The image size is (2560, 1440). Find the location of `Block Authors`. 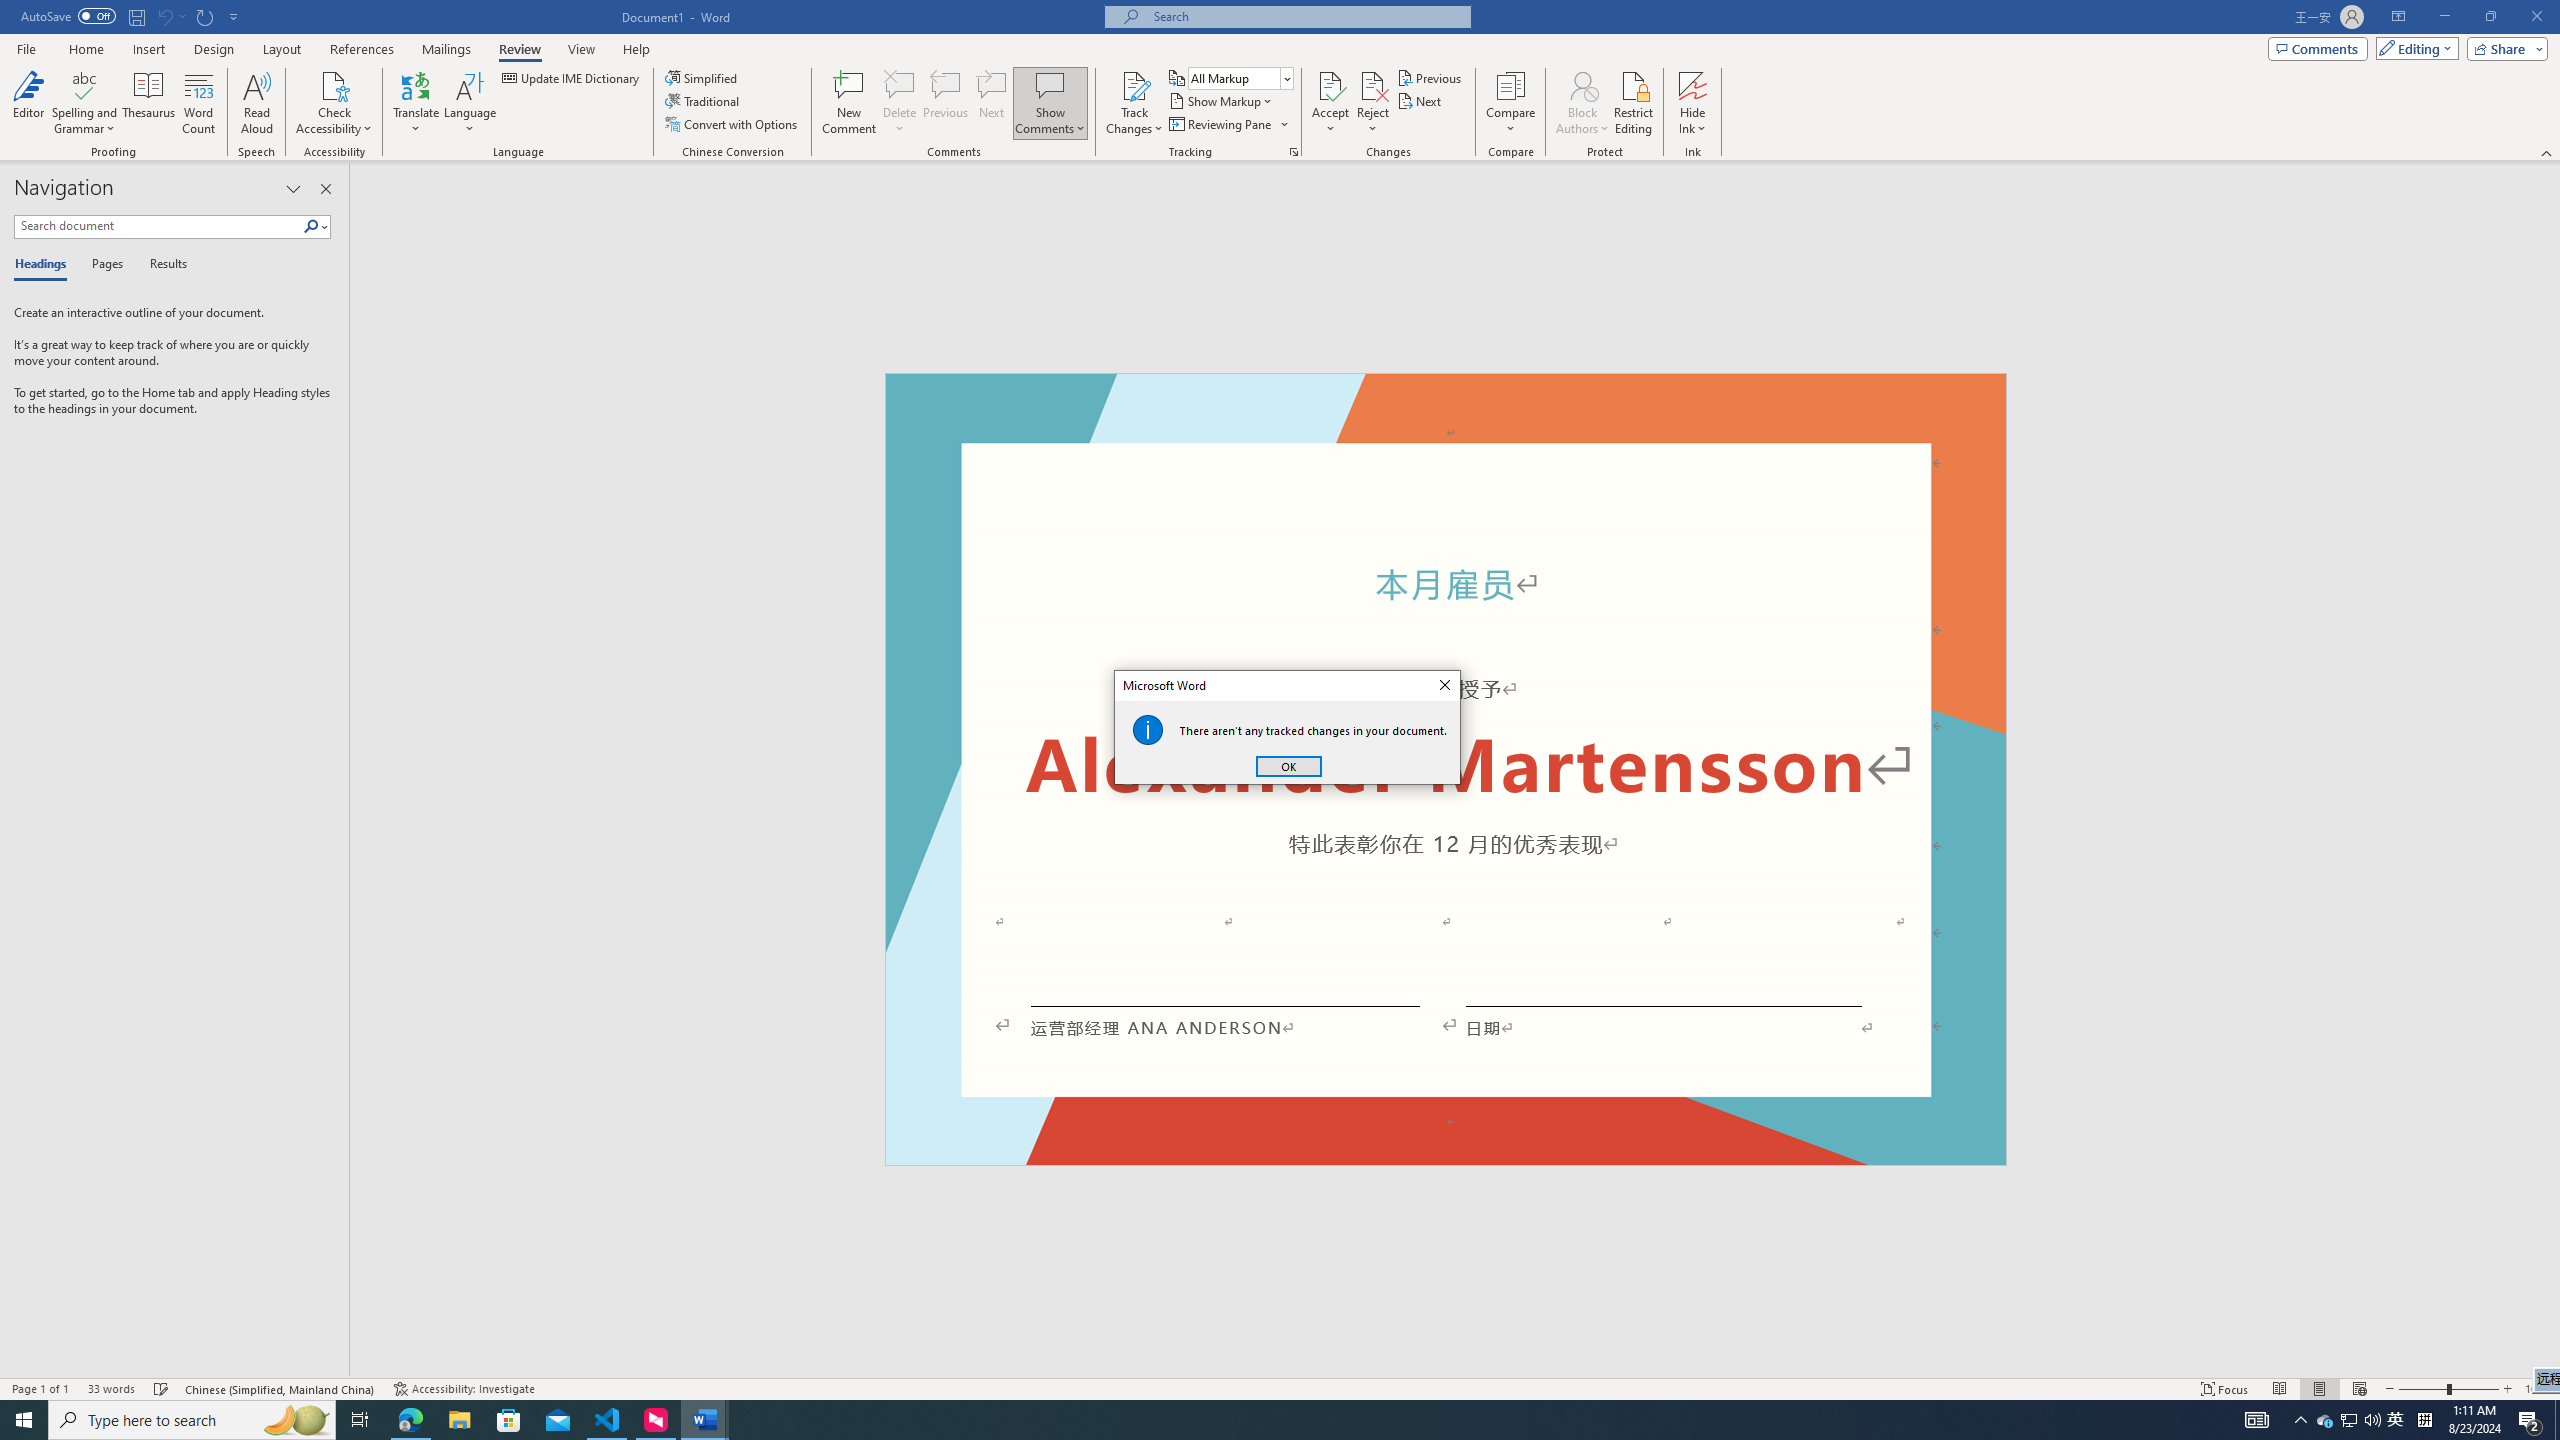

Block Authors is located at coordinates (1582, 85).